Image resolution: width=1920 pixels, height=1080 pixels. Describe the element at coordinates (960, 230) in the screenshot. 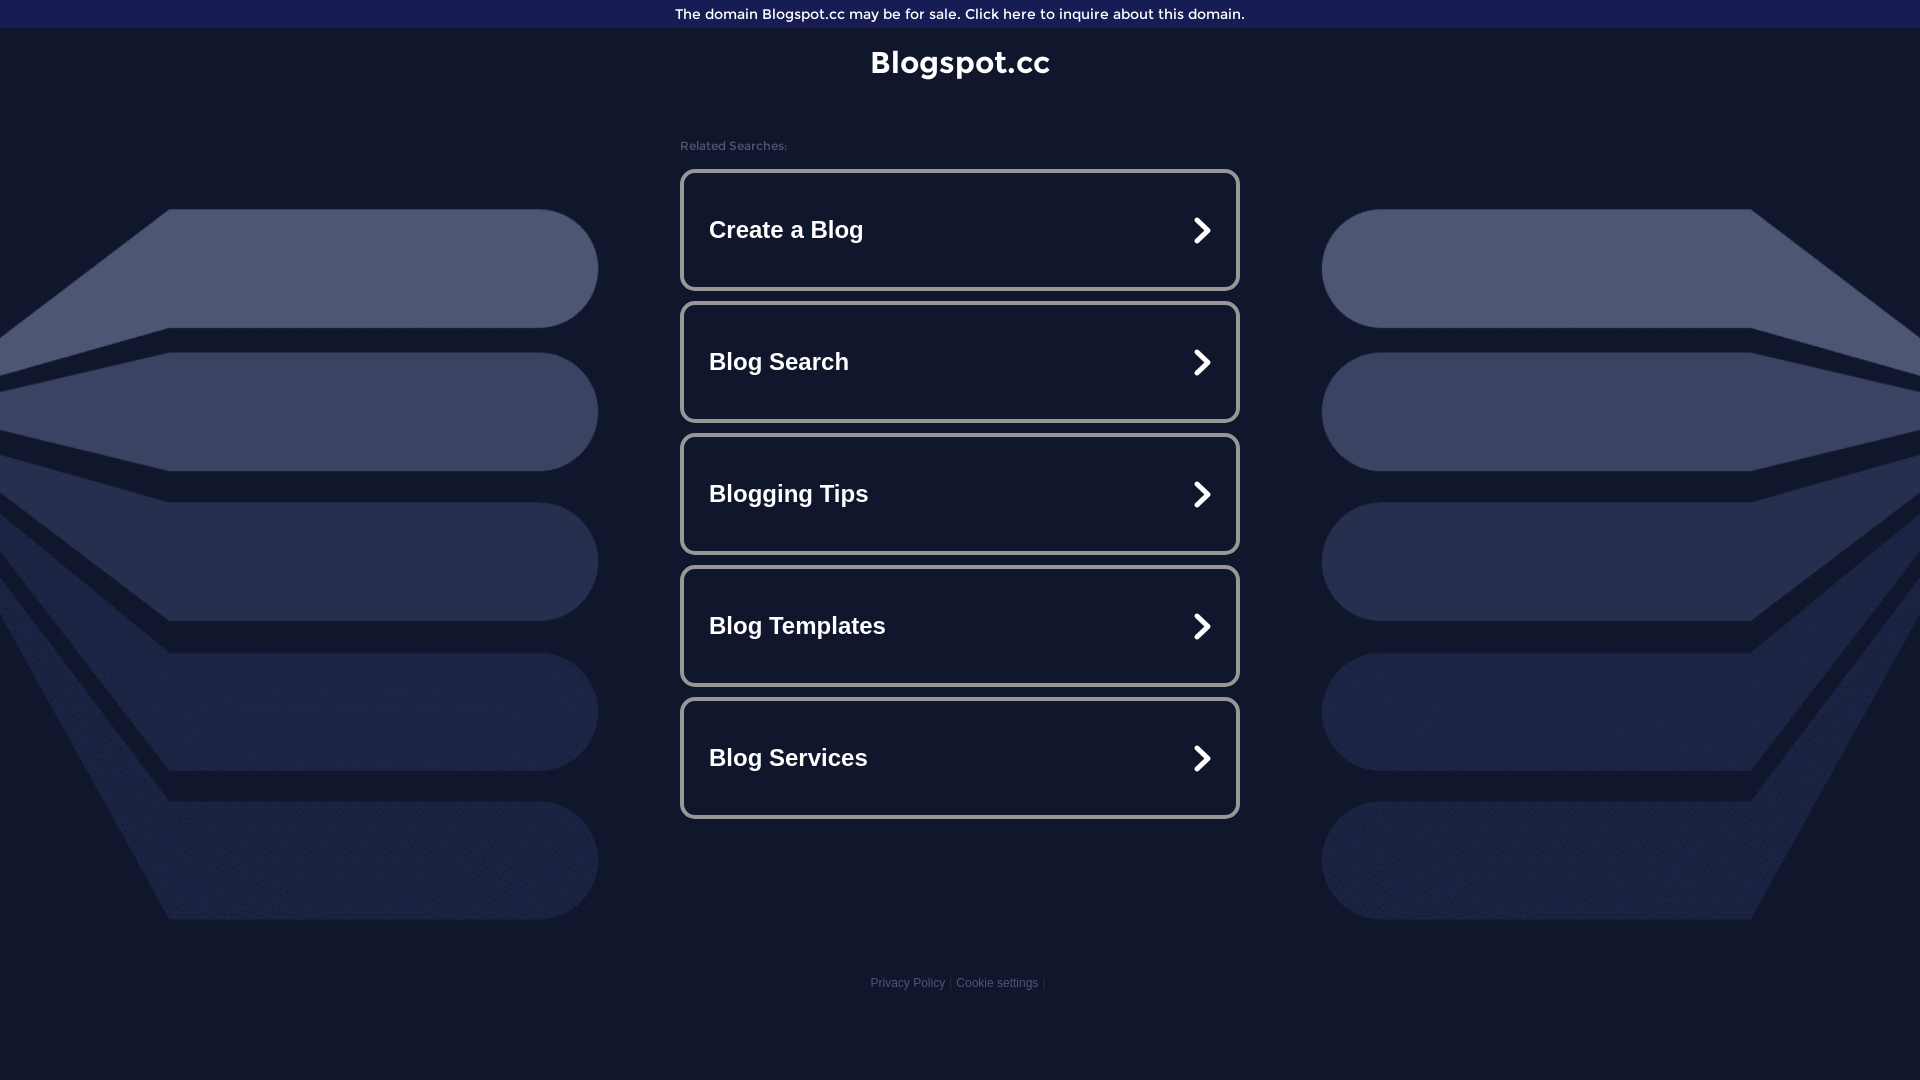

I see `Create a Blog` at that location.